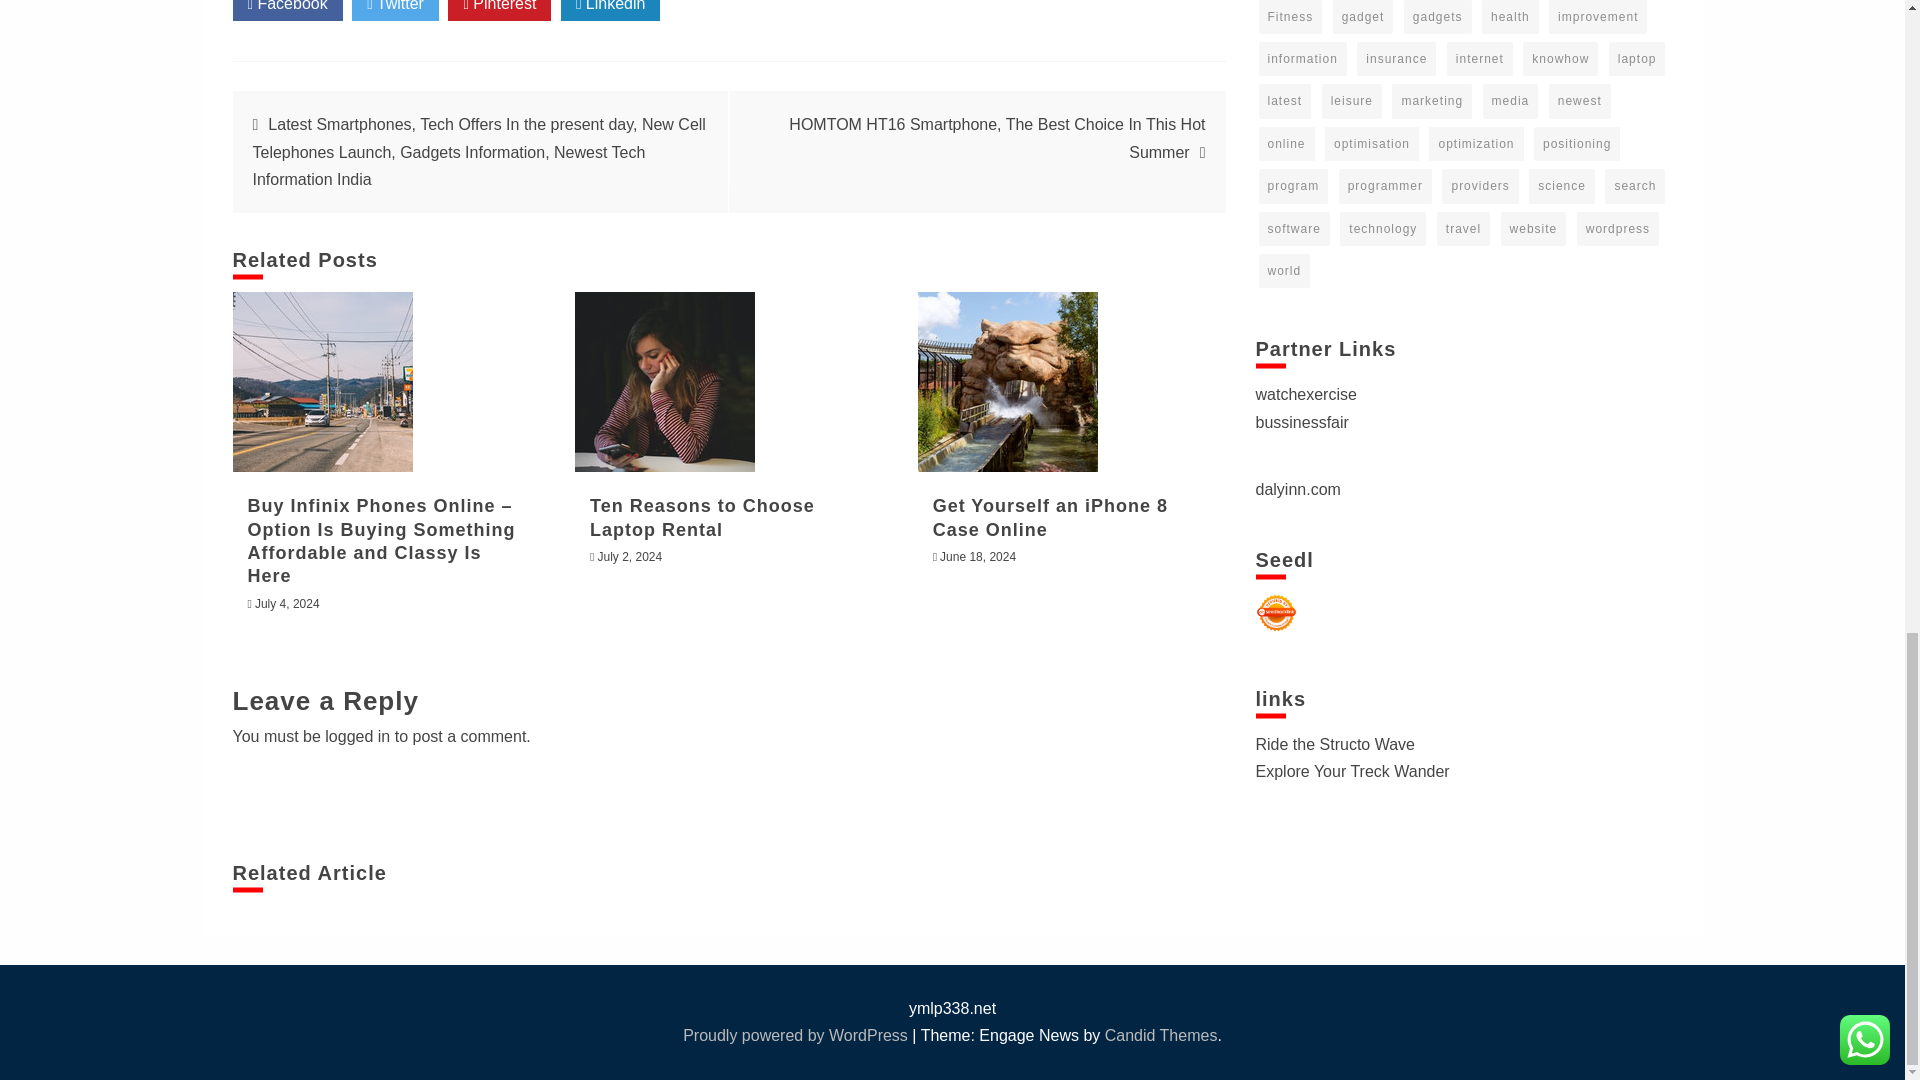  What do you see at coordinates (1008, 381) in the screenshot?
I see `Get Yourself an iPhone 8 Case Online` at bounding box center [1008, 381].